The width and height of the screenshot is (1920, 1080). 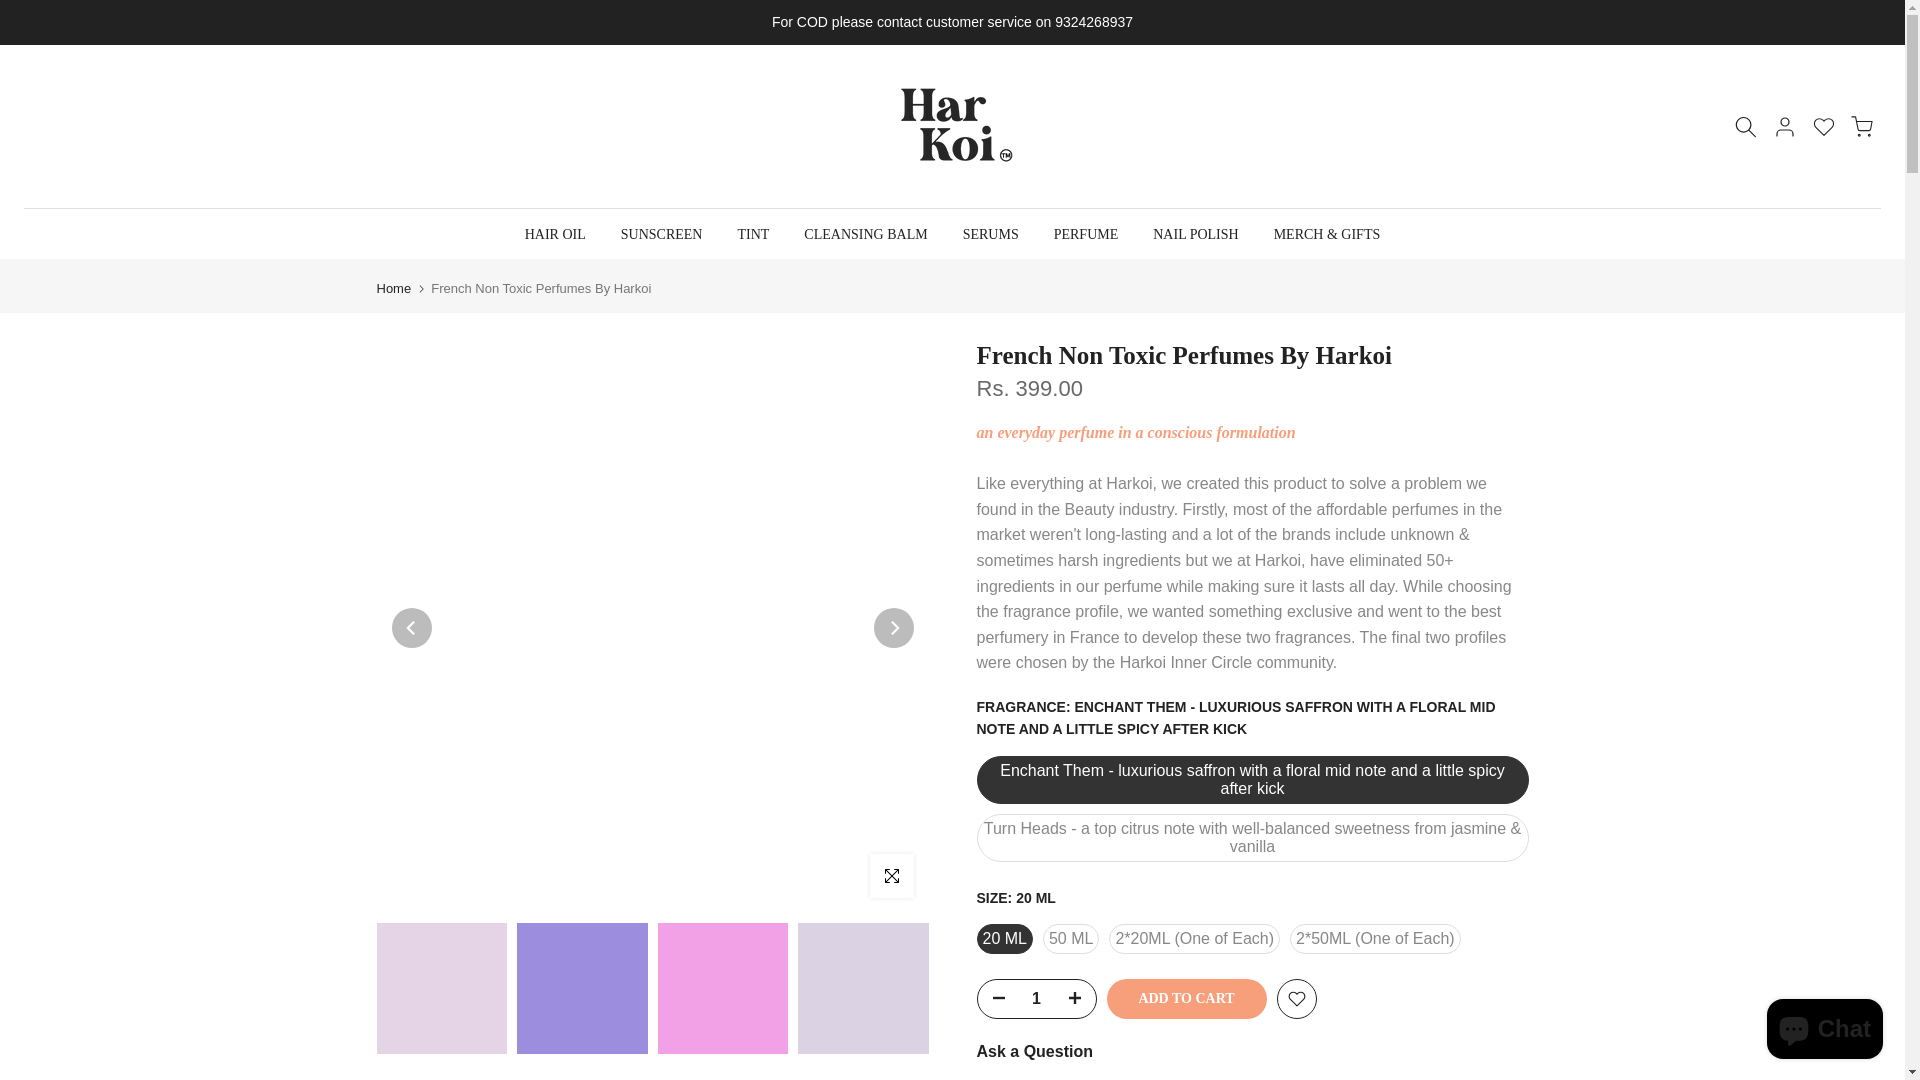 What do you see at coordinates (866, 234) in the screenshot?
I see `CLEANSING BALM` at bounding box center [866, 234].